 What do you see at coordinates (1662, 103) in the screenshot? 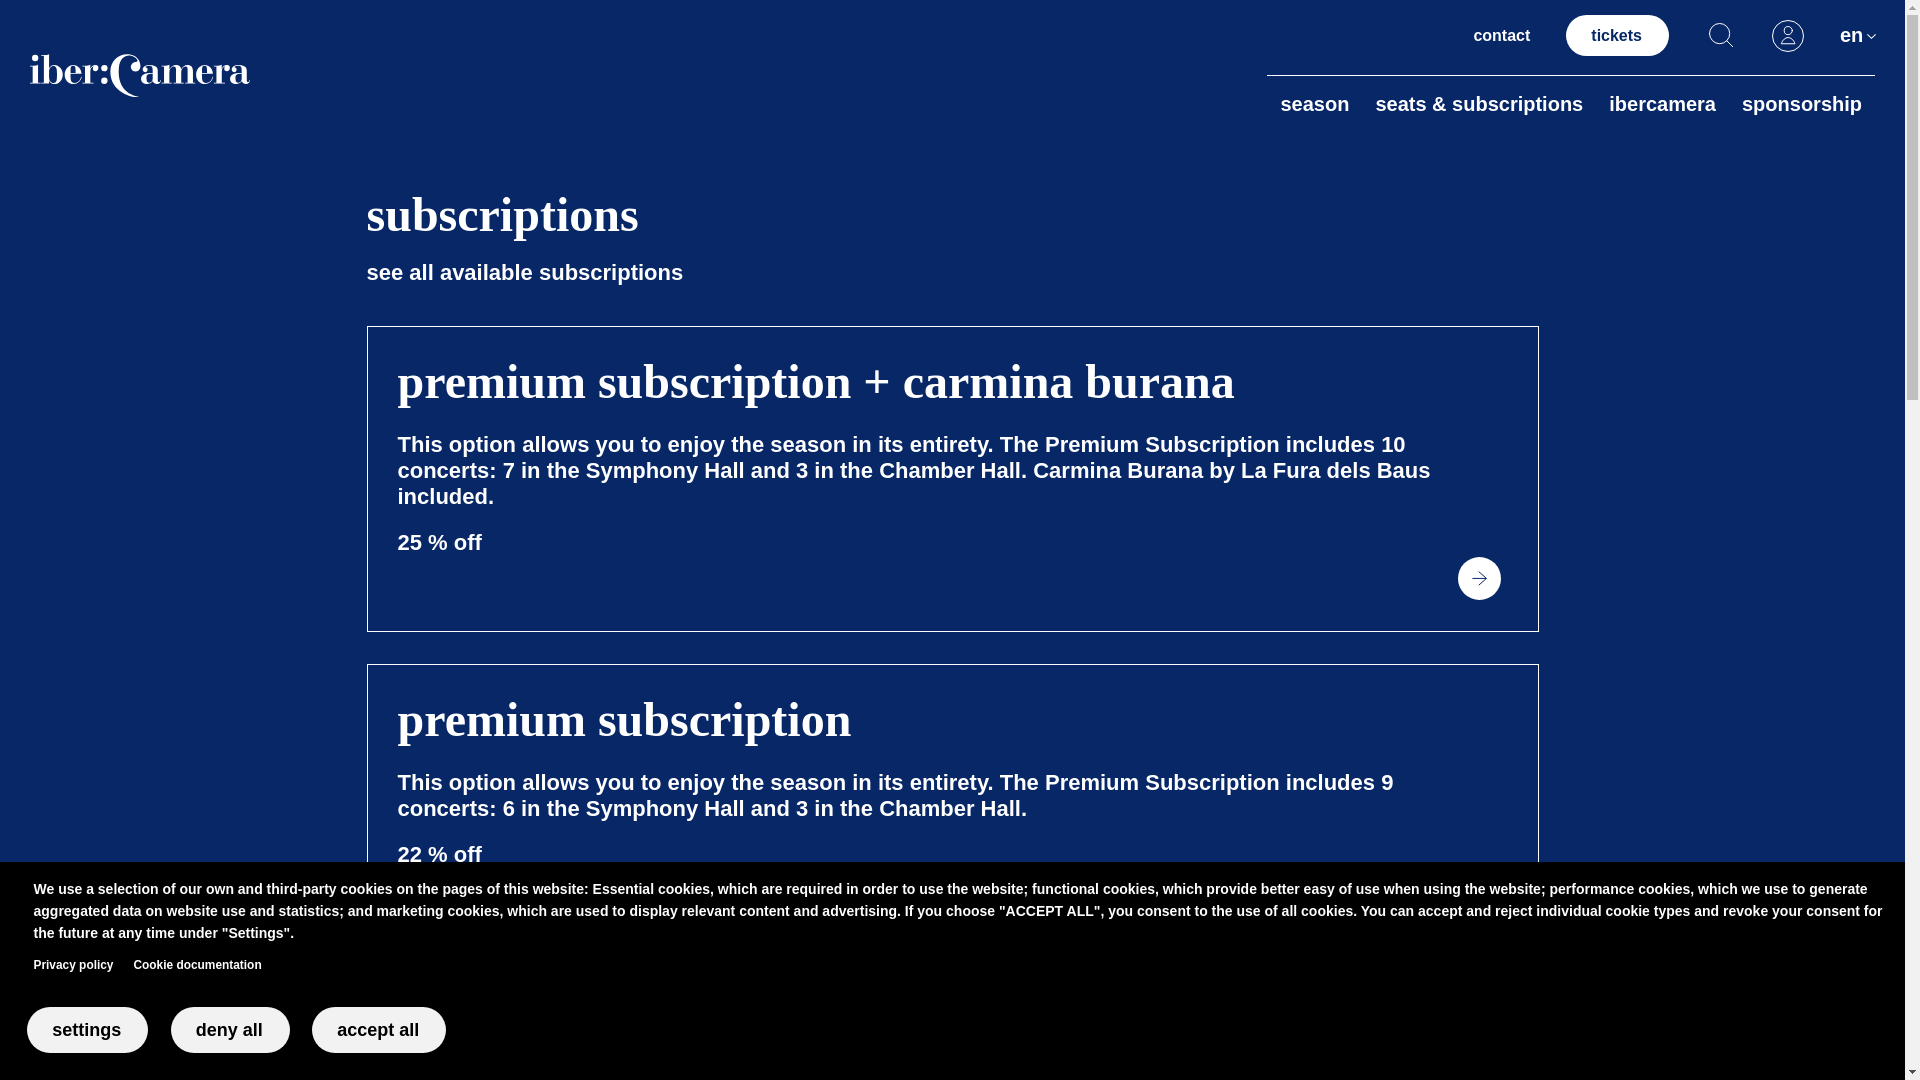
I see `ibercamera` at bounding box center [1662, 103].